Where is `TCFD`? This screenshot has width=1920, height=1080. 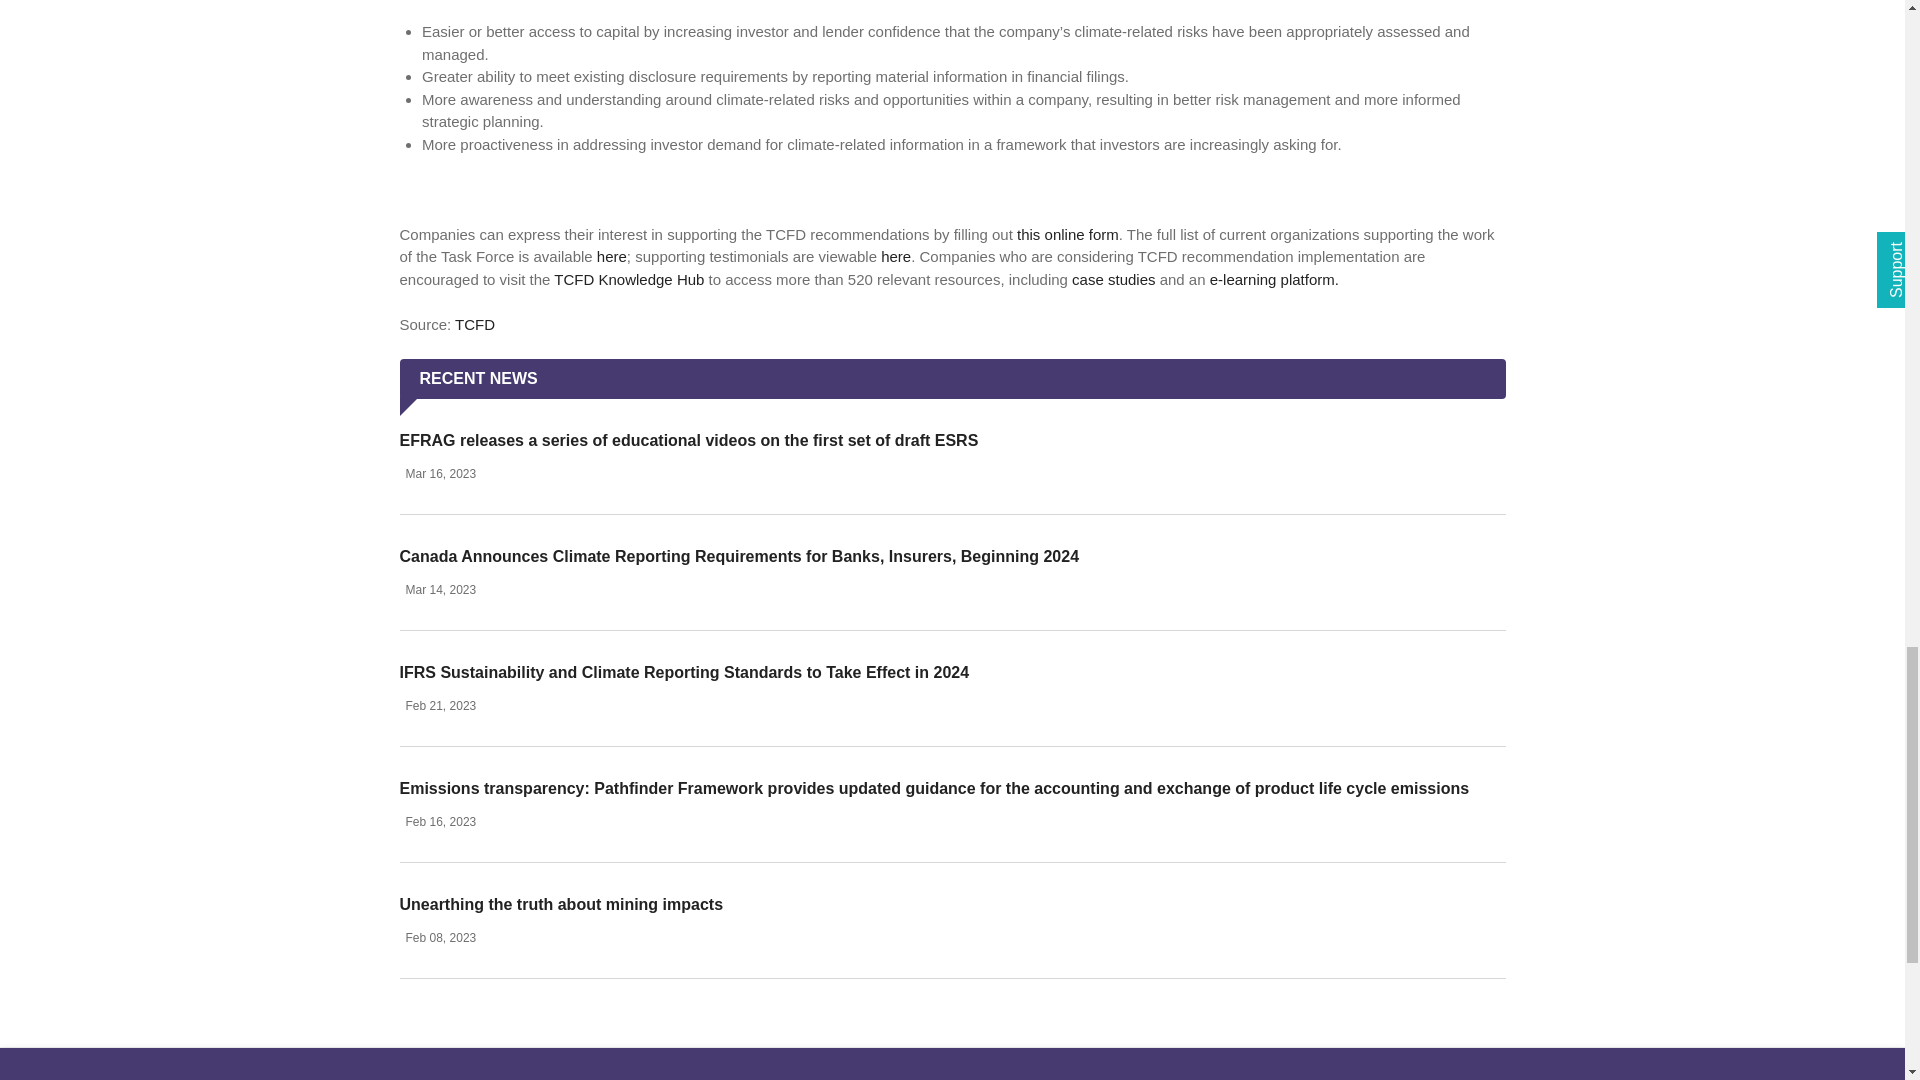 TCFD is located at coordinates (475, 324).